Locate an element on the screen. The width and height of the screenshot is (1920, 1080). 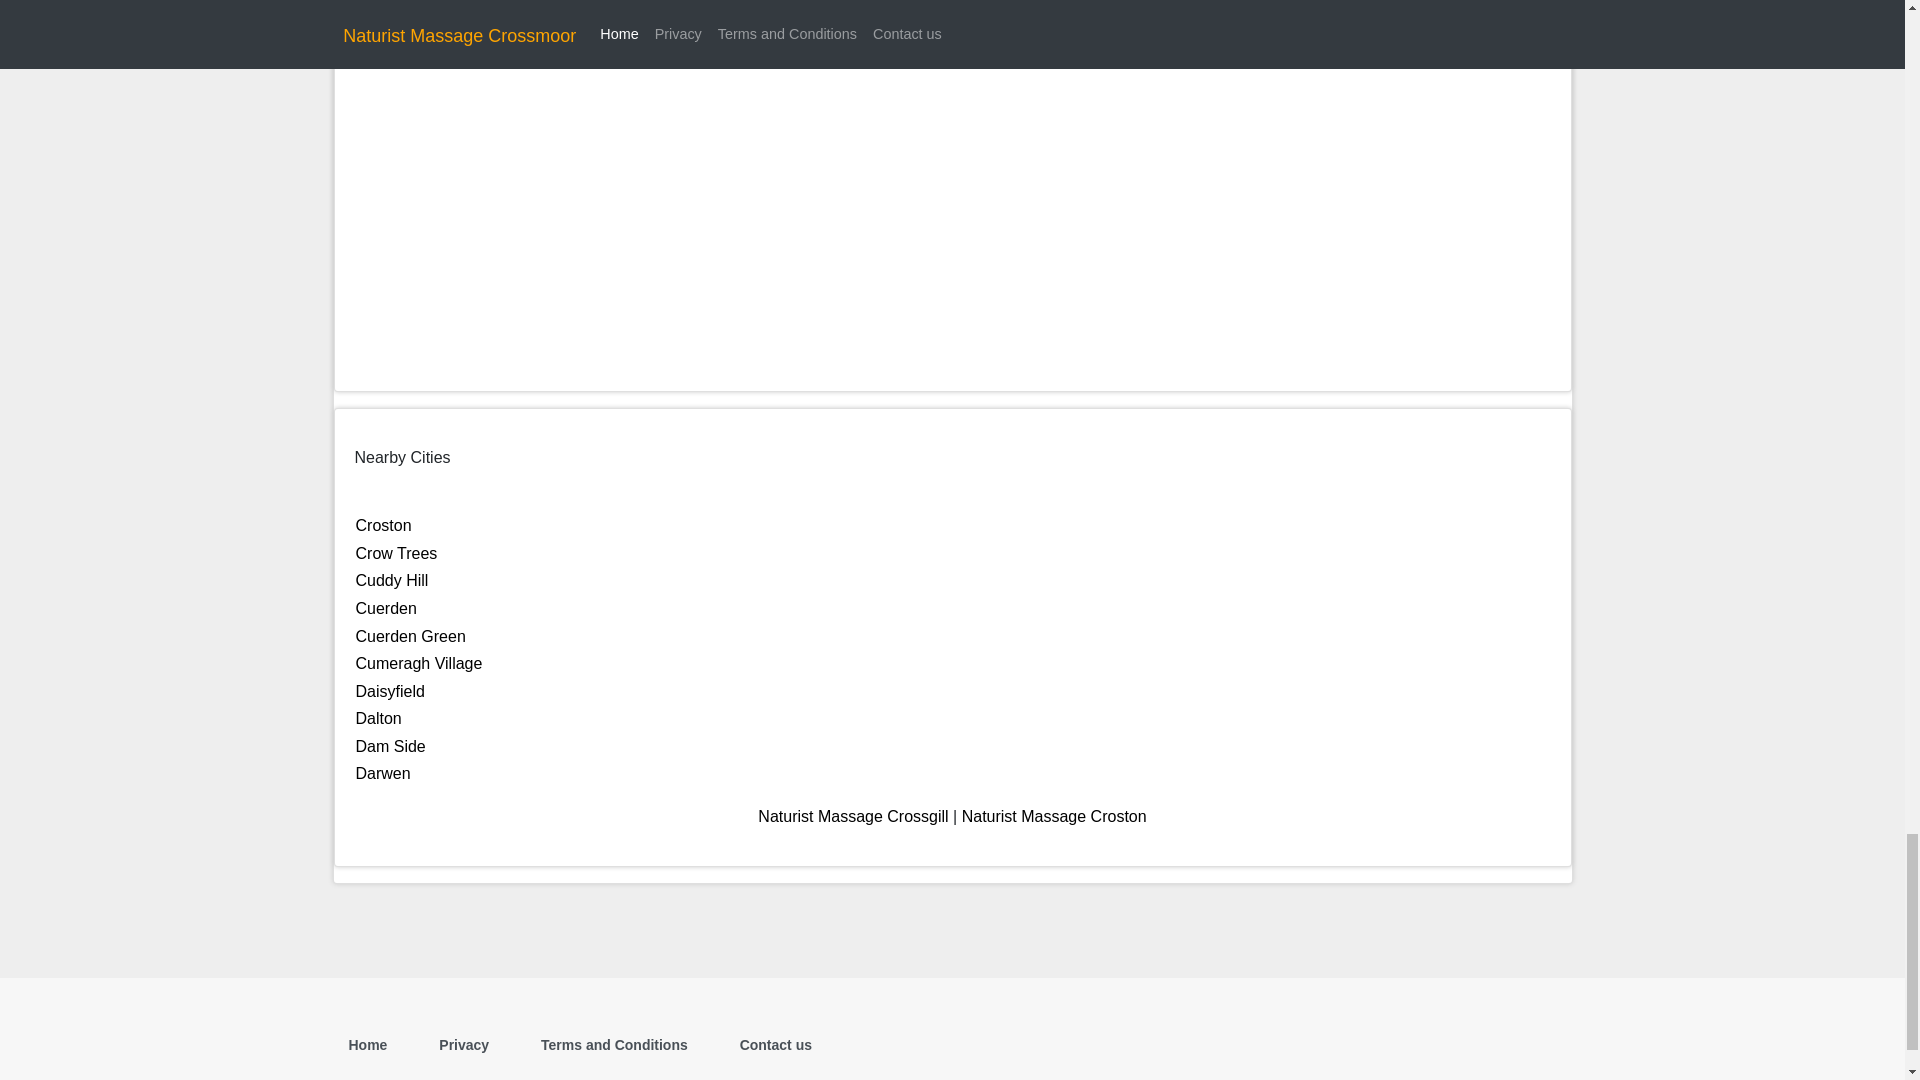
Naturist Massage Crossgill is located at coordinates (853, 816).